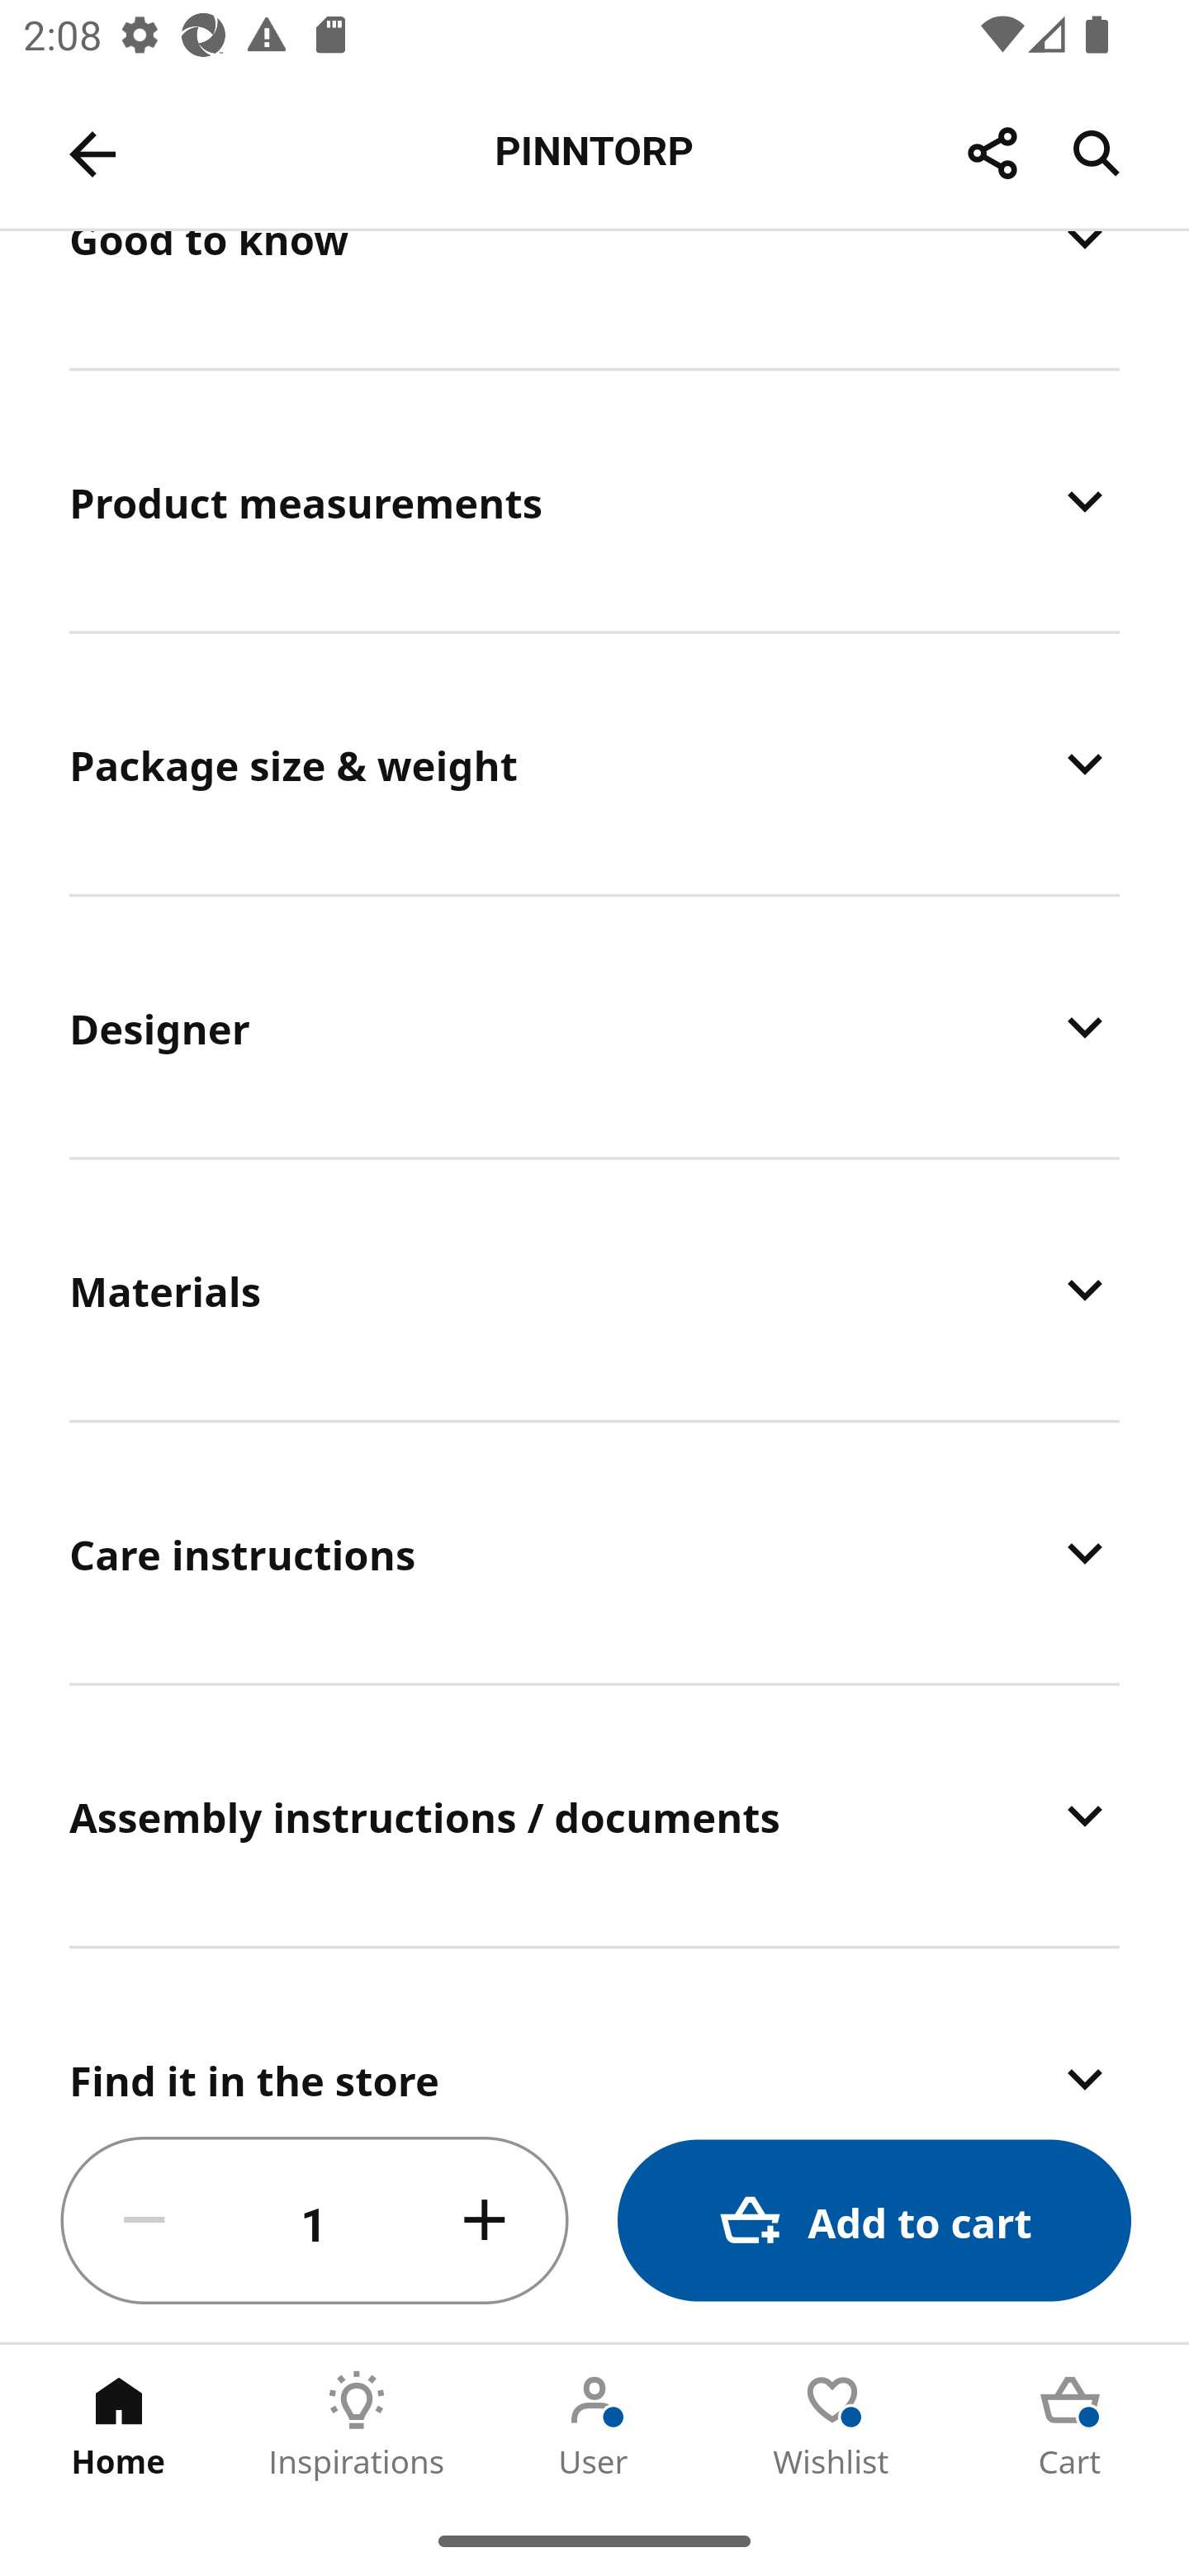 This screenshot has height=2576, width=1189. Describe the element at coordinates (1070, 2425) in the screenshot. I see `Cart
Tab 5 of 5` at that location.